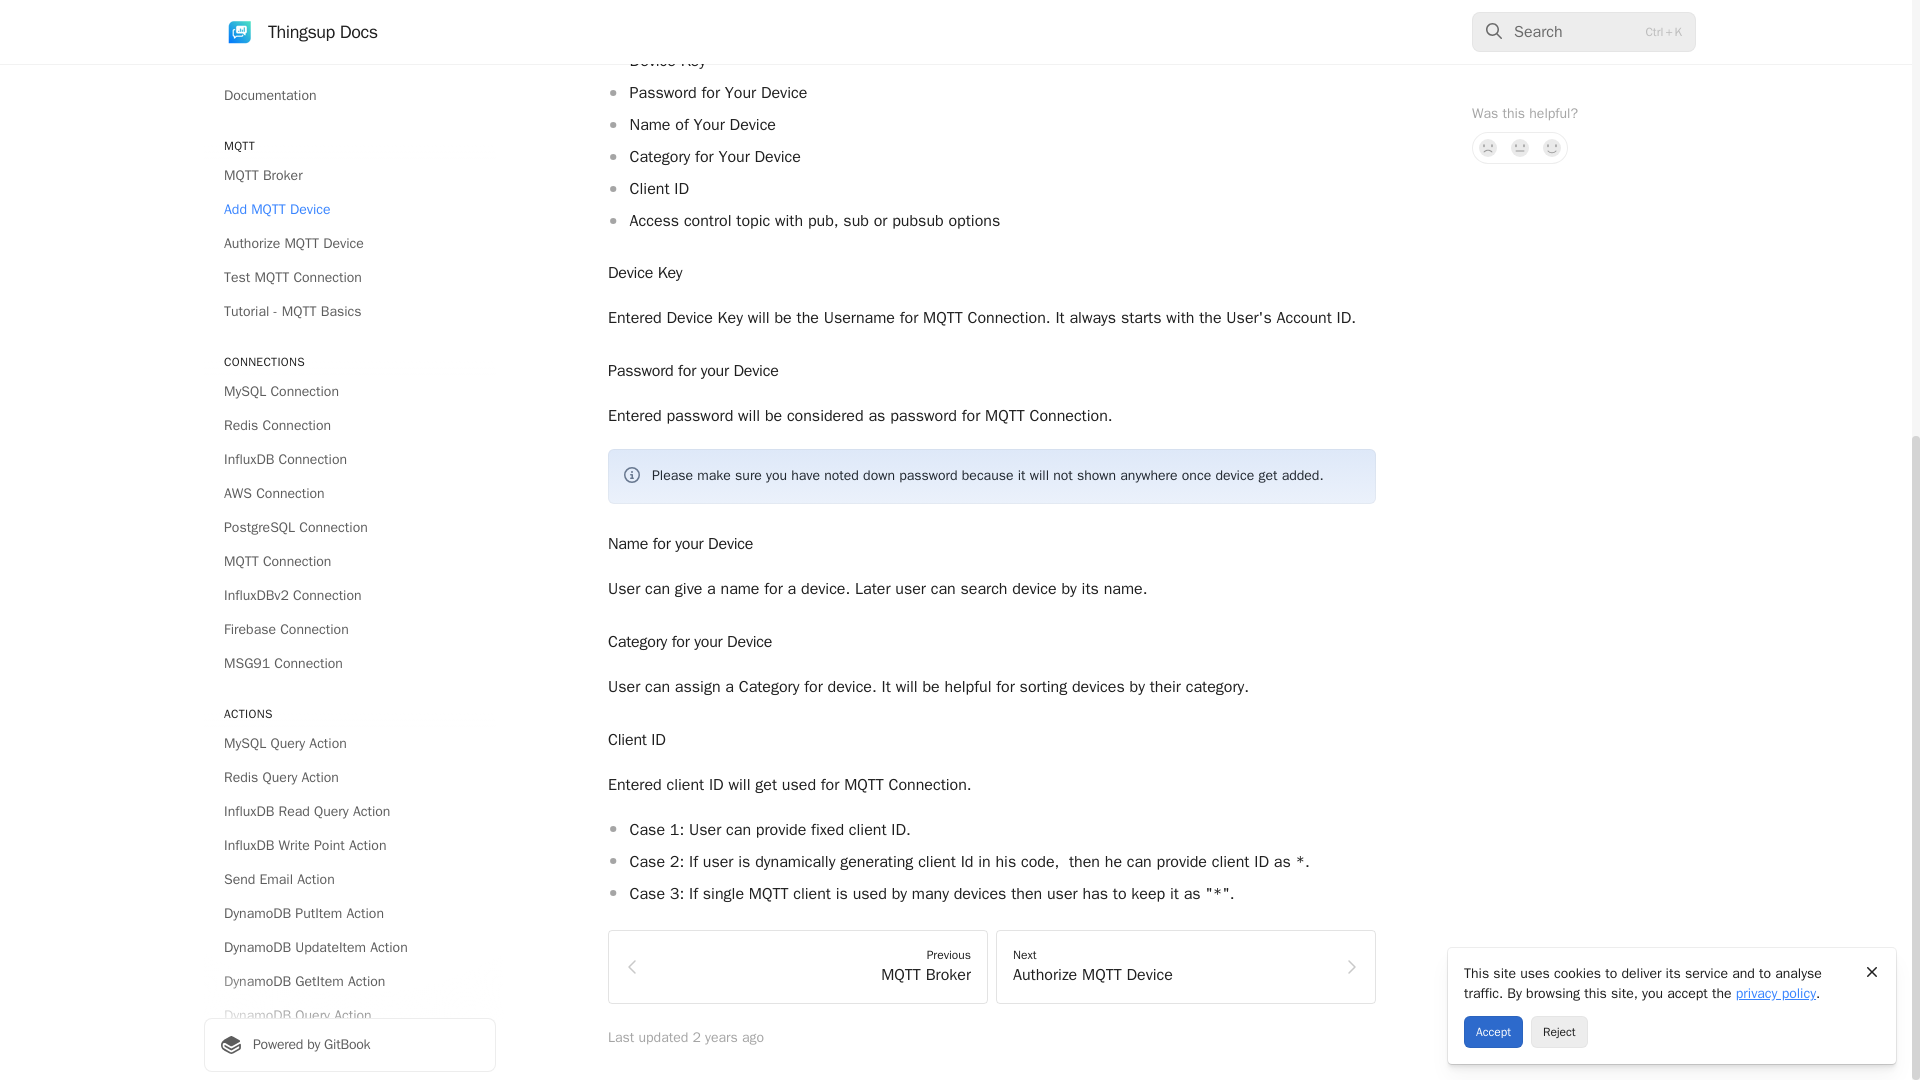 This screenshot has width=1920, height=1080. Describe the element at coordinates (349, 150) in the screenshot. I see `Send Email Action` at that location.